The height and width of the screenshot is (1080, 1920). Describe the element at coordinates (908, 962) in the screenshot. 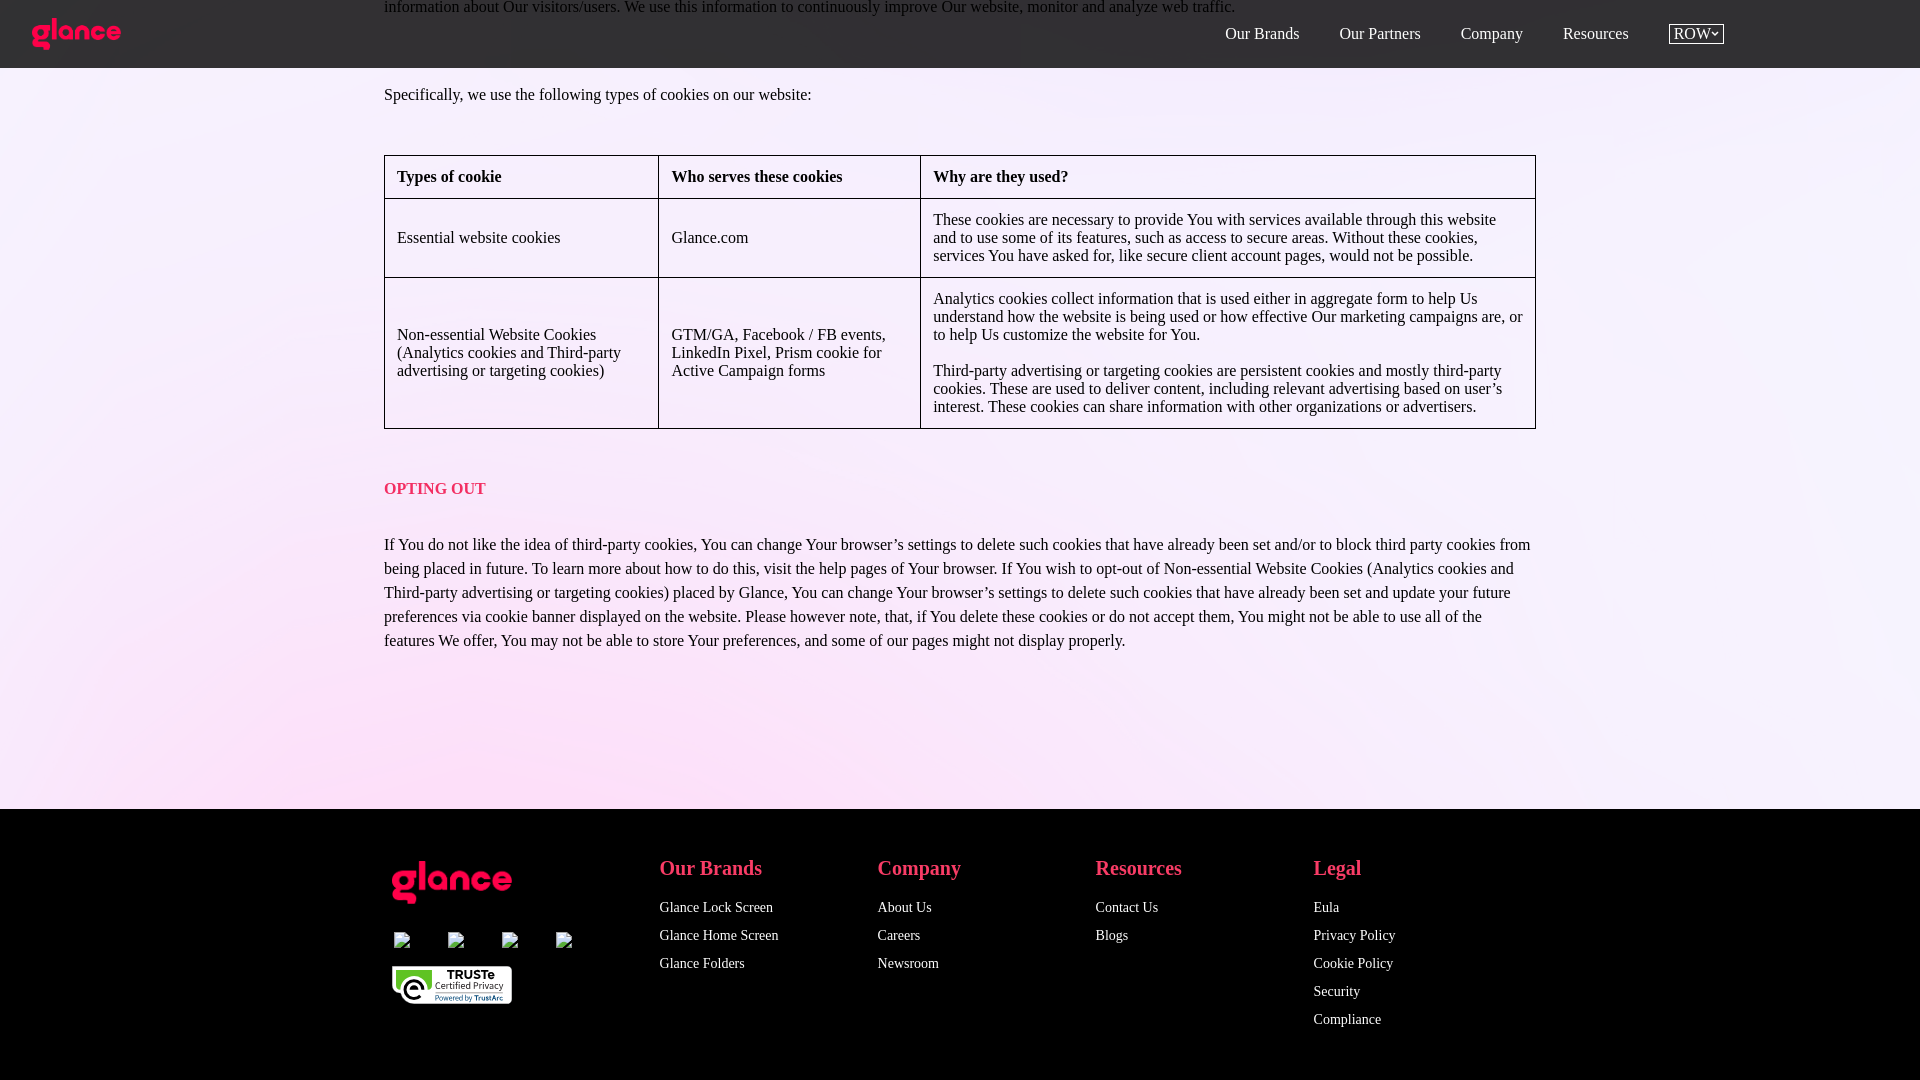

I see `Newsroom` at that location.